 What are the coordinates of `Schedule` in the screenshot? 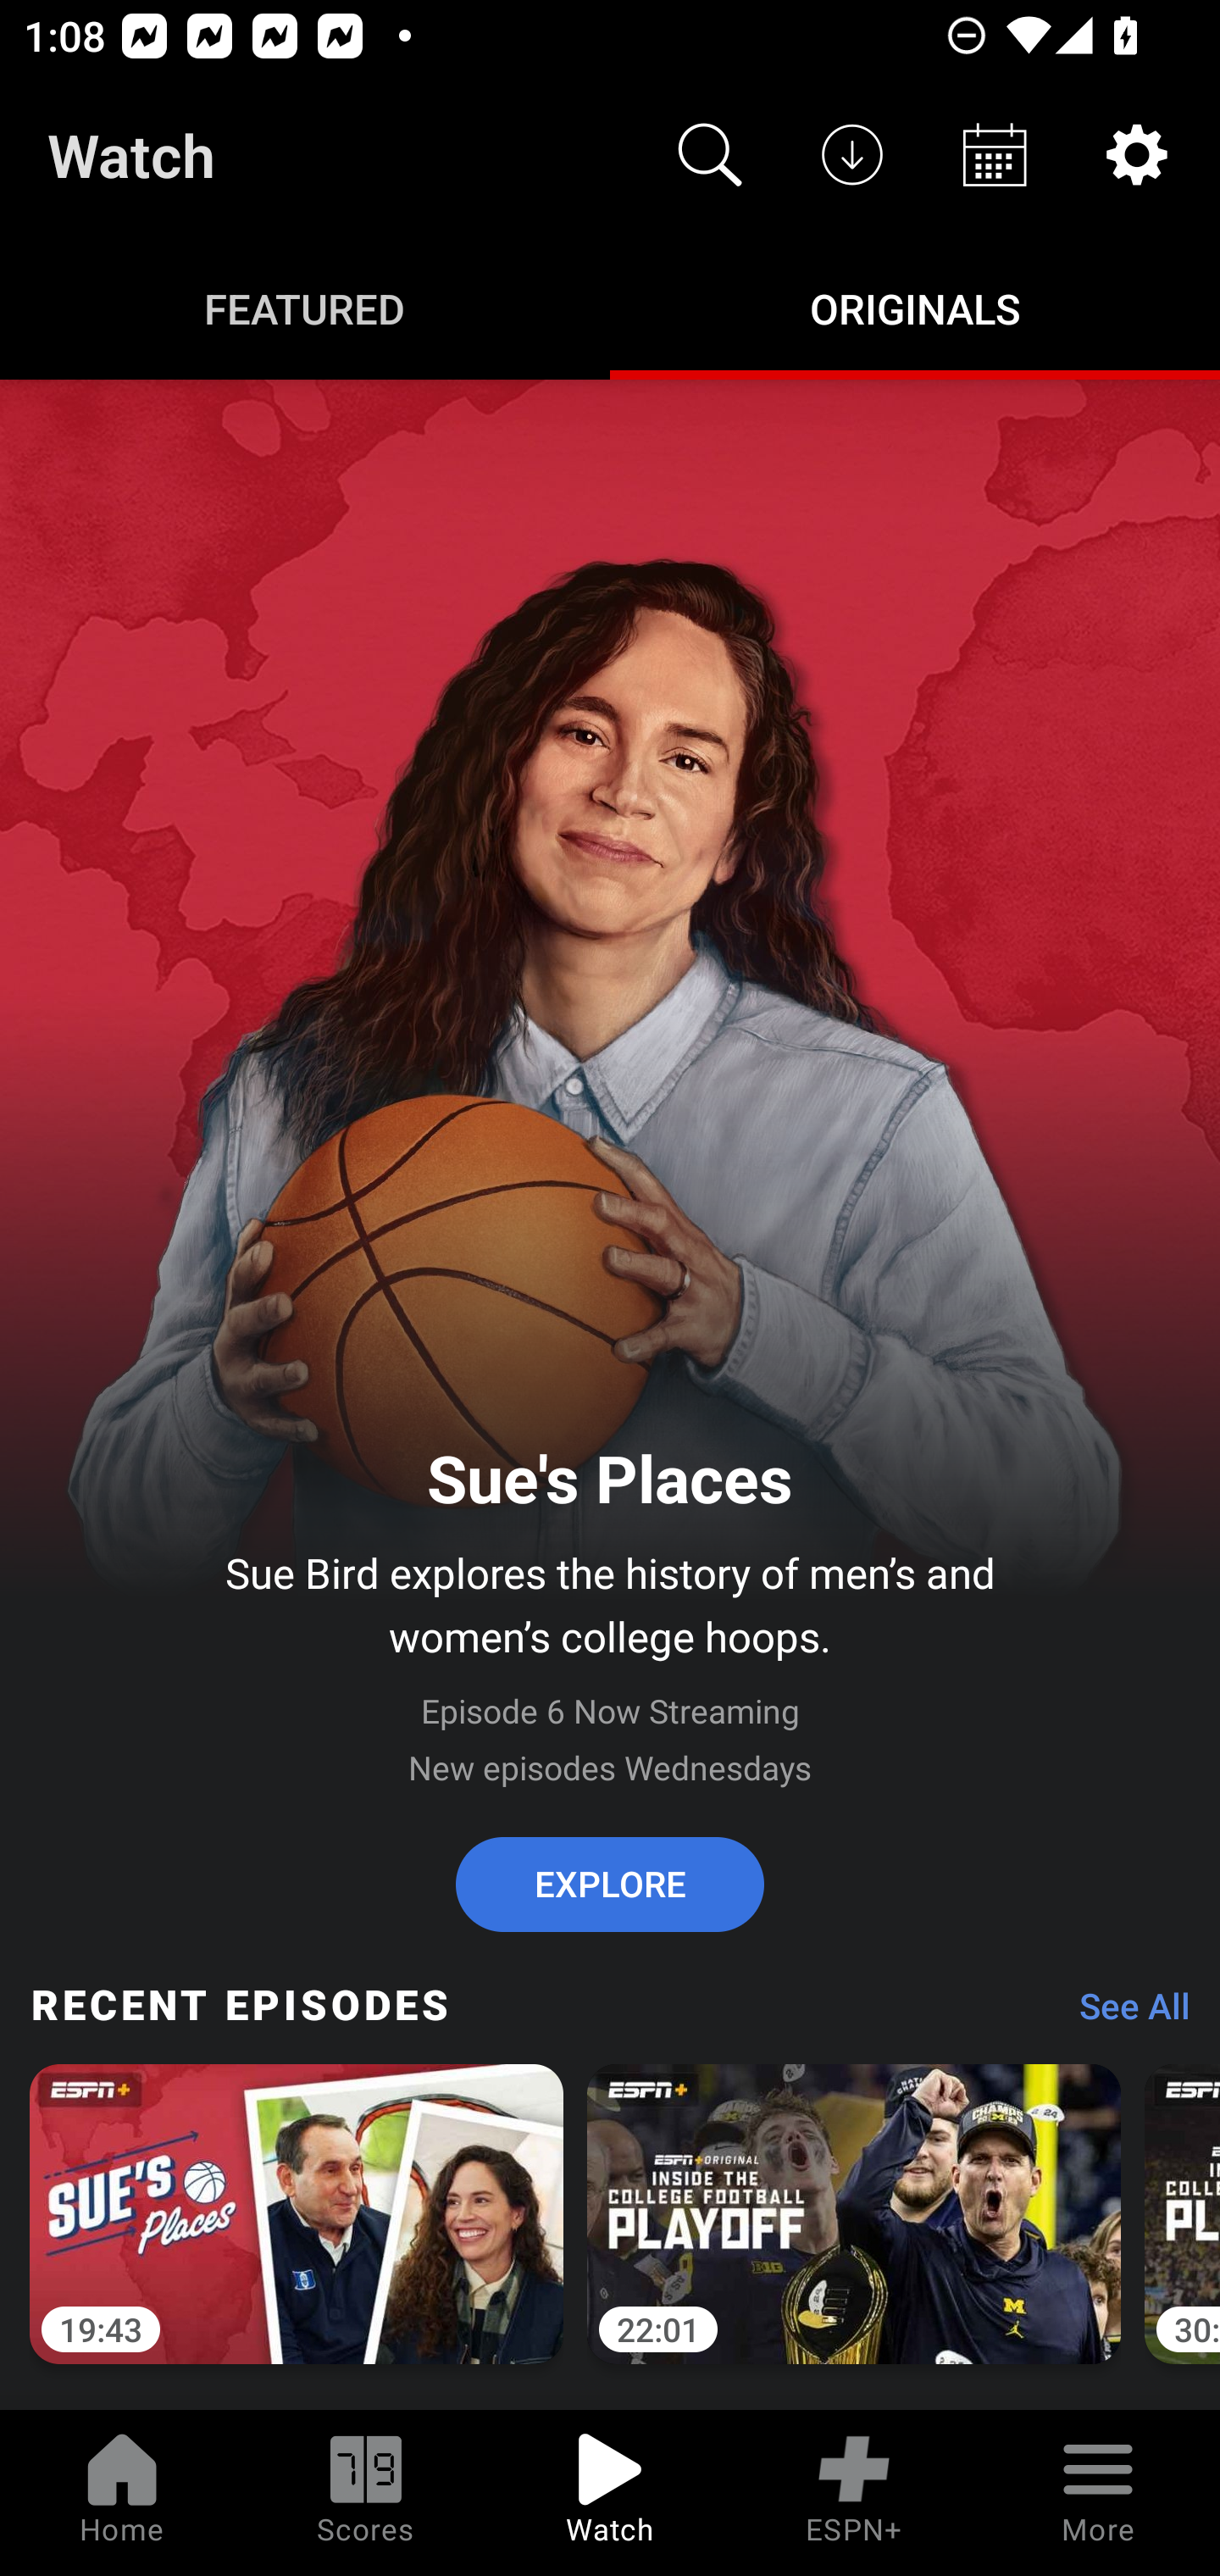 It's located at (995, 154).